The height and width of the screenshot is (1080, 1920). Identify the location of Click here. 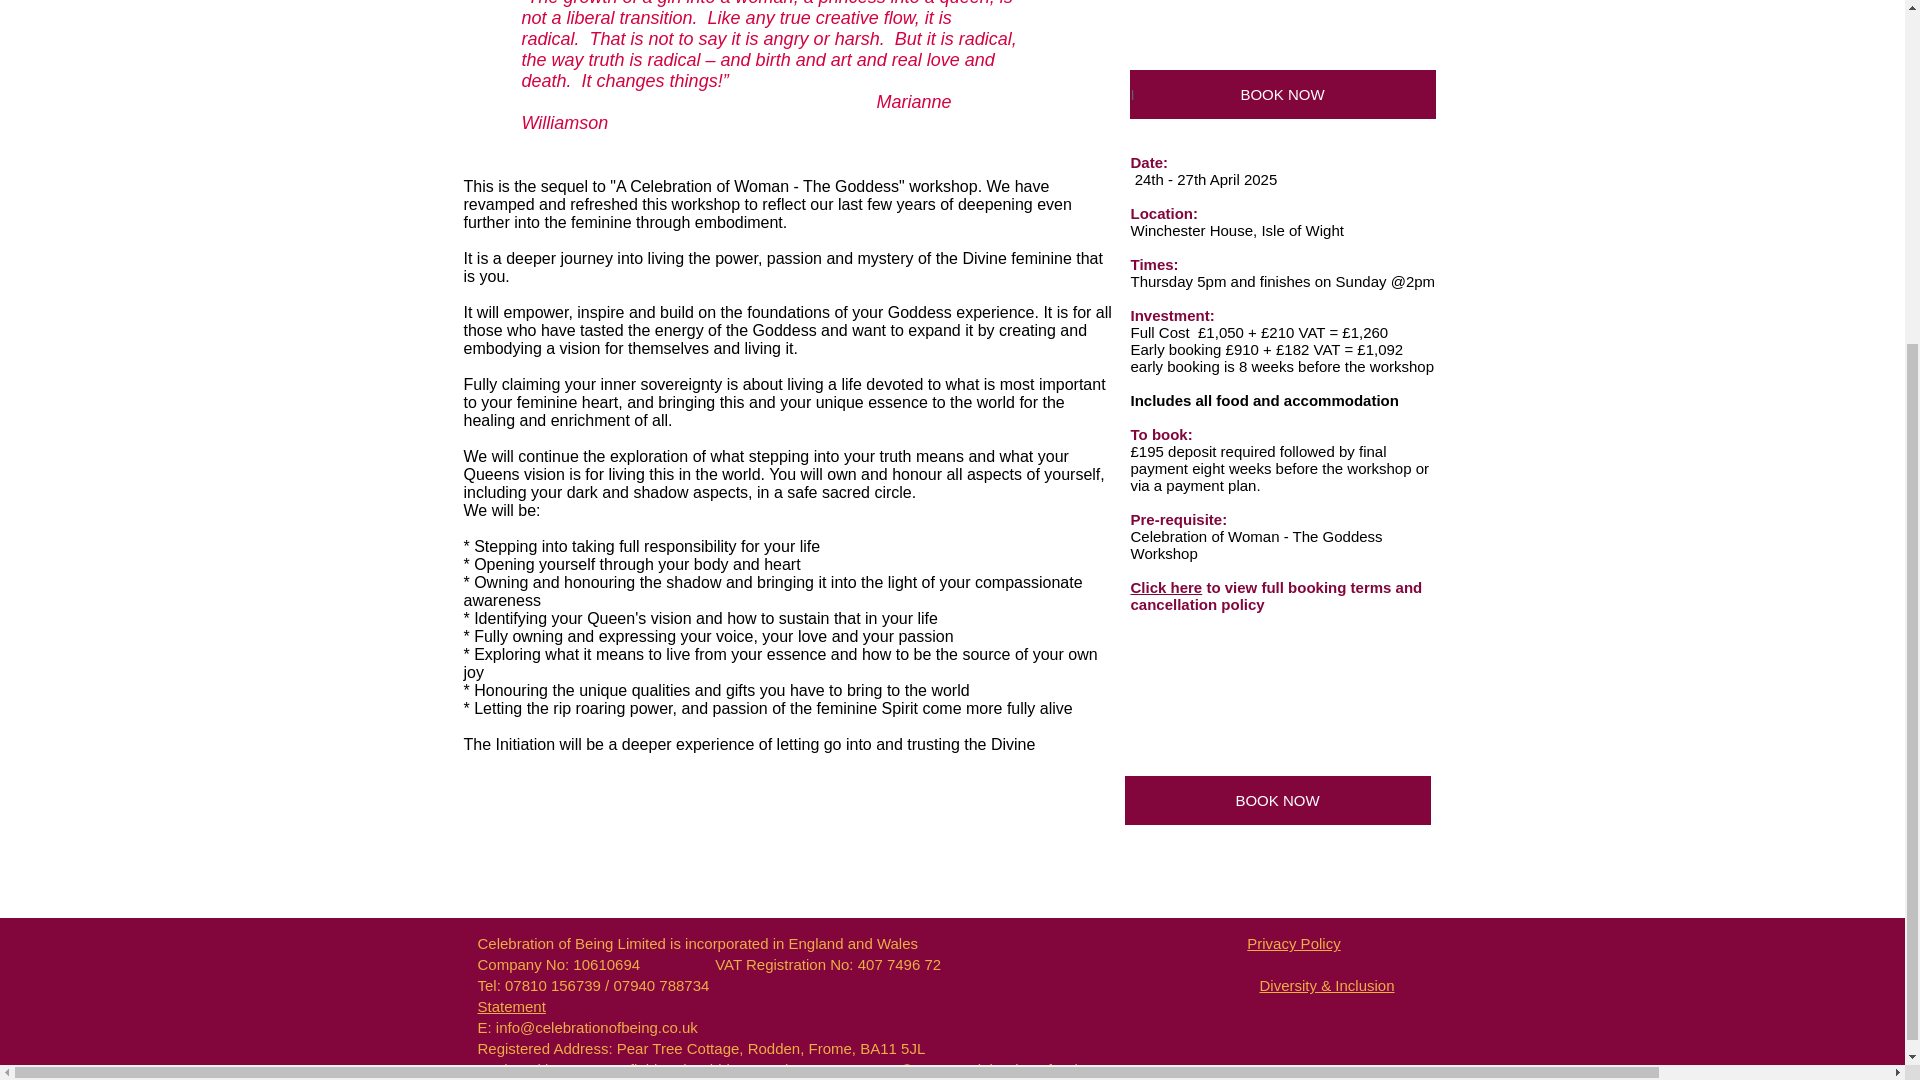
(1166, 587).